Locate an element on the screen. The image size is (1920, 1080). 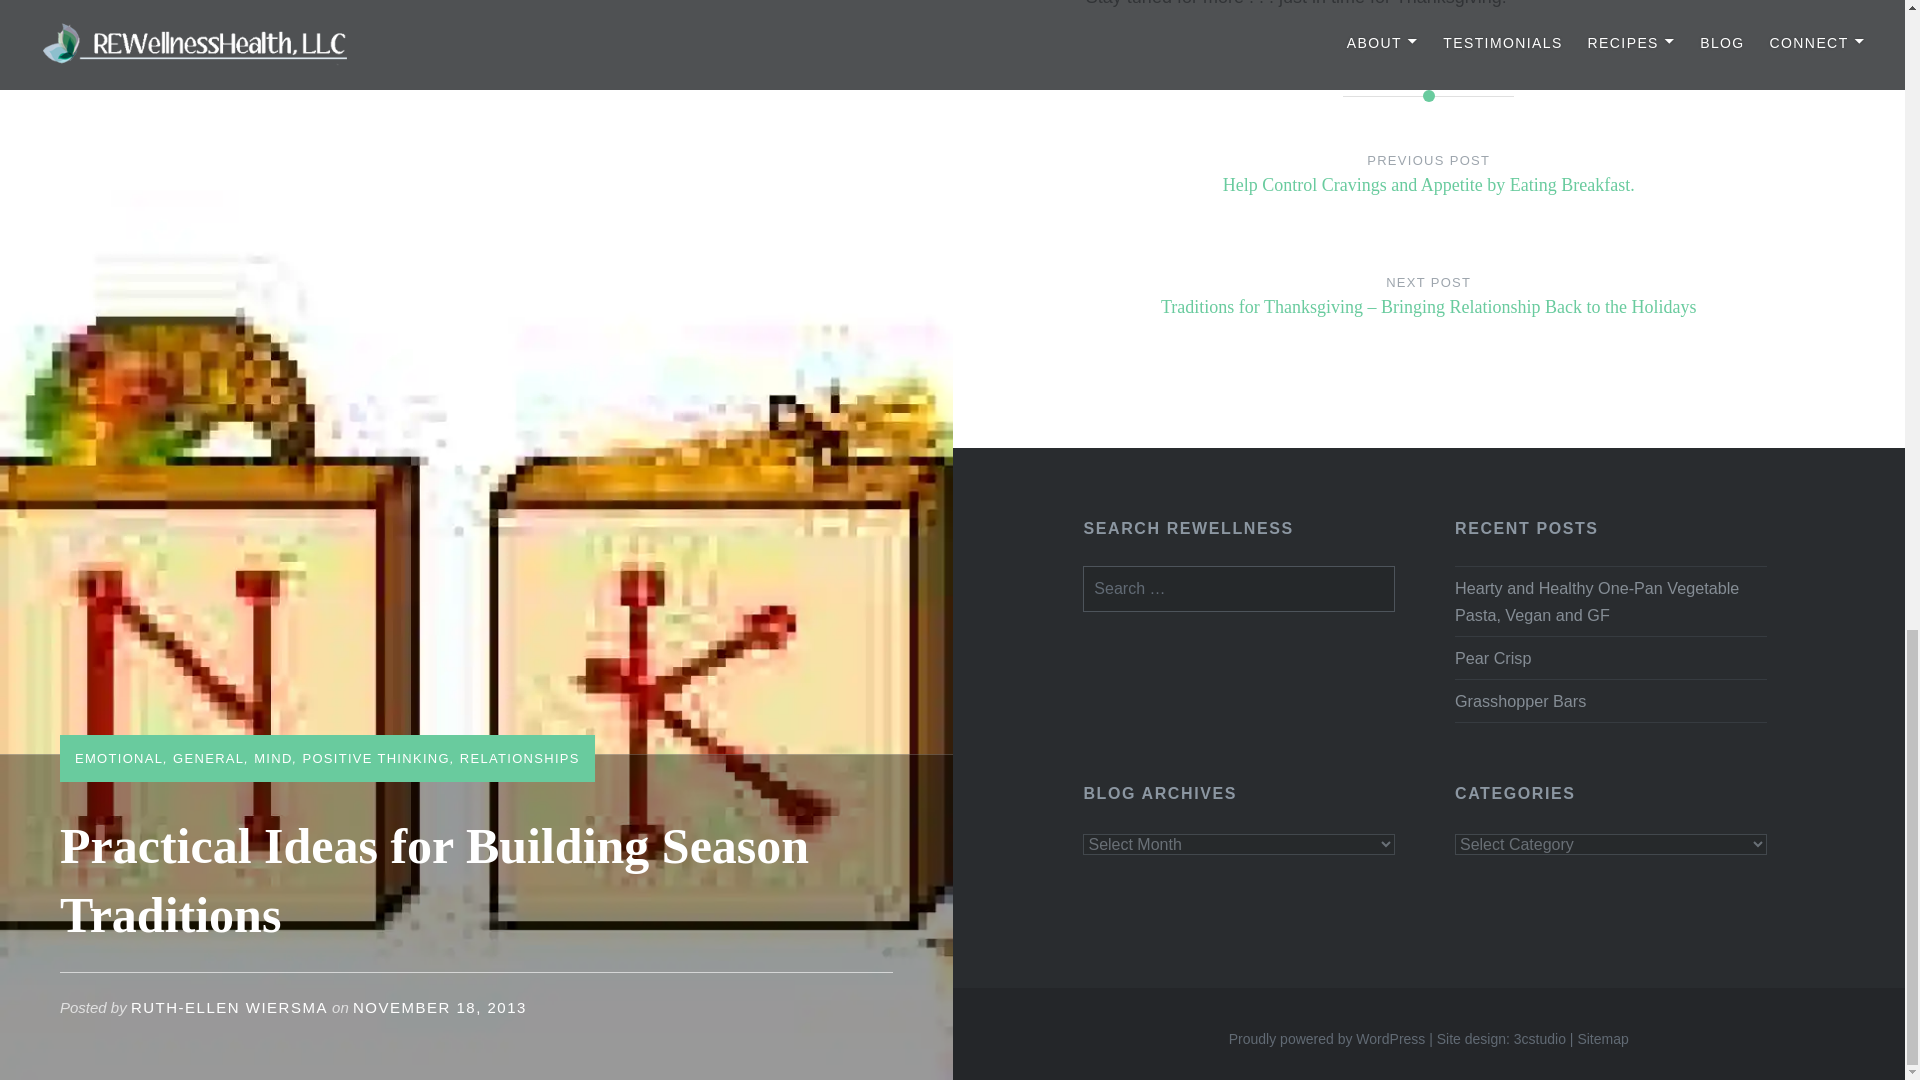
Pear Crisp is located at coordinates (1610, 657).